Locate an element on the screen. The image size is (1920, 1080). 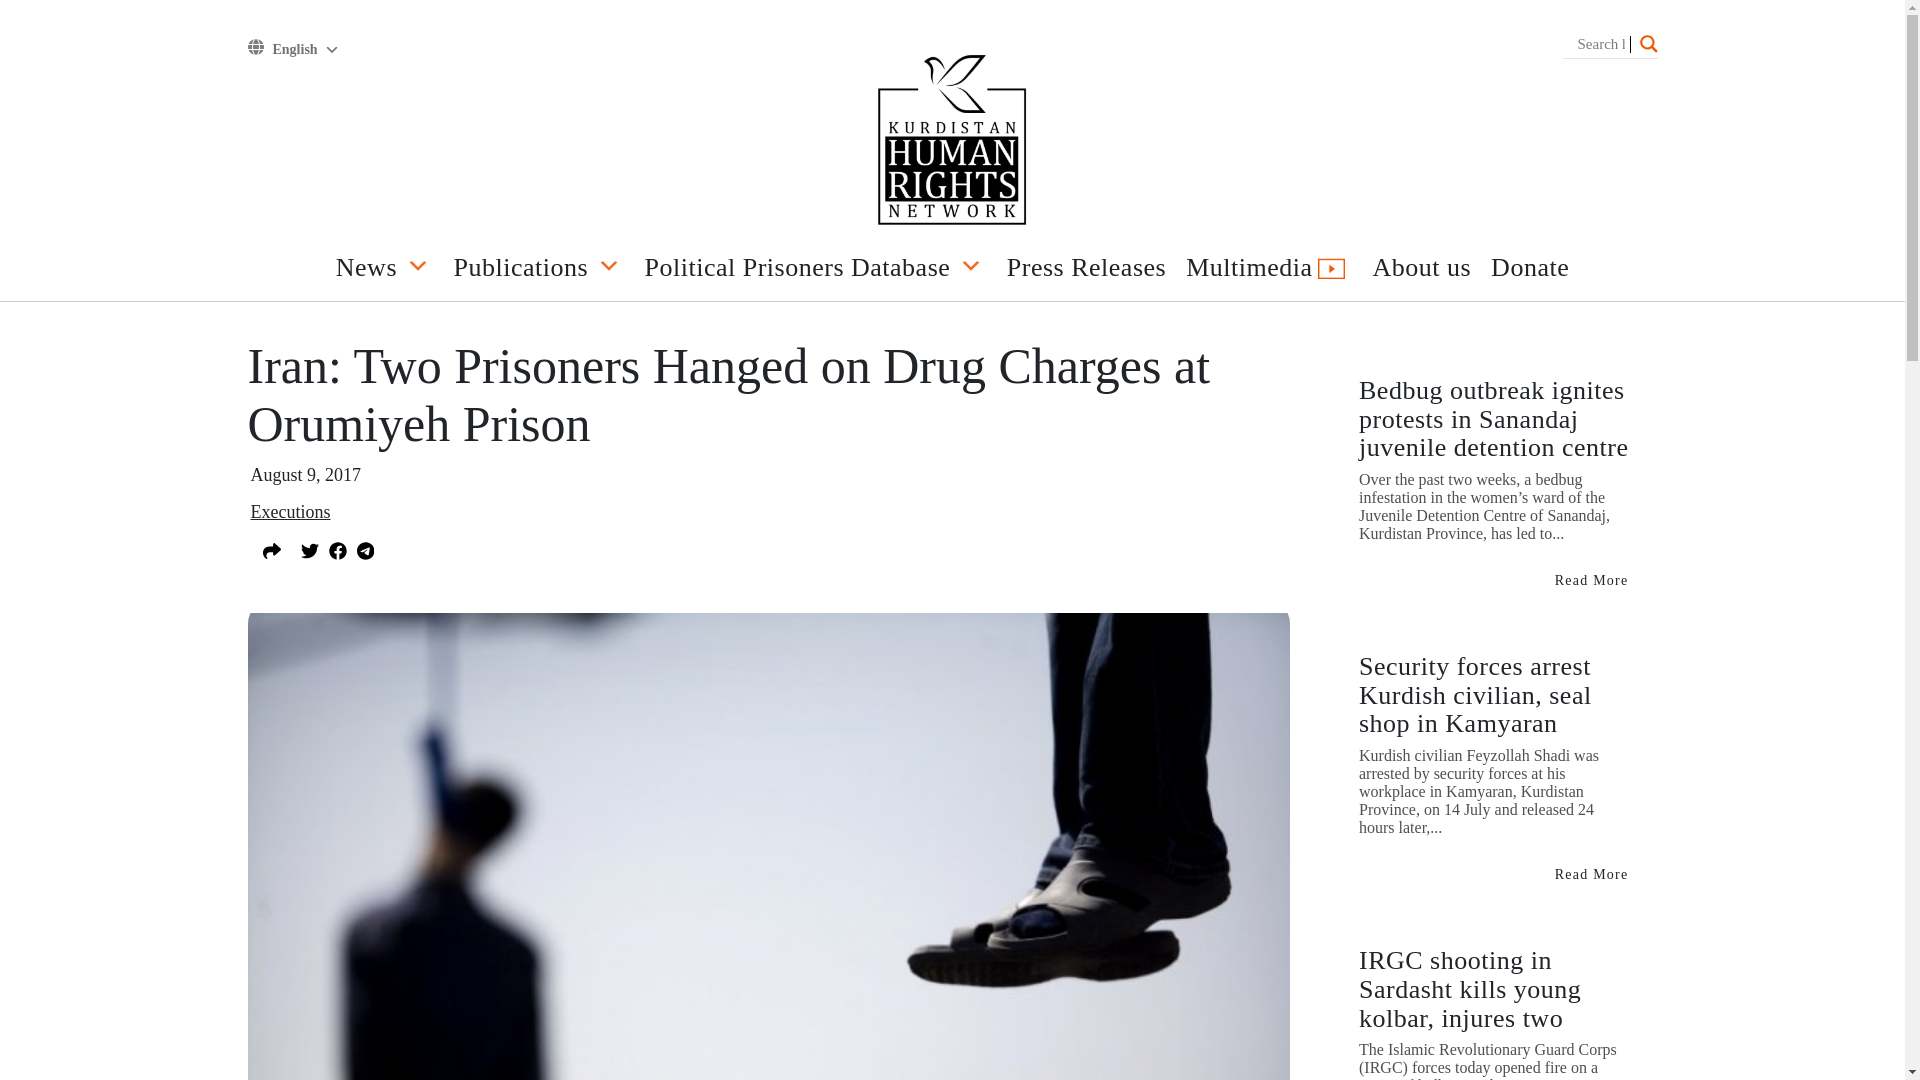
Political Prisoners Database is located at coordinates (816, 272).